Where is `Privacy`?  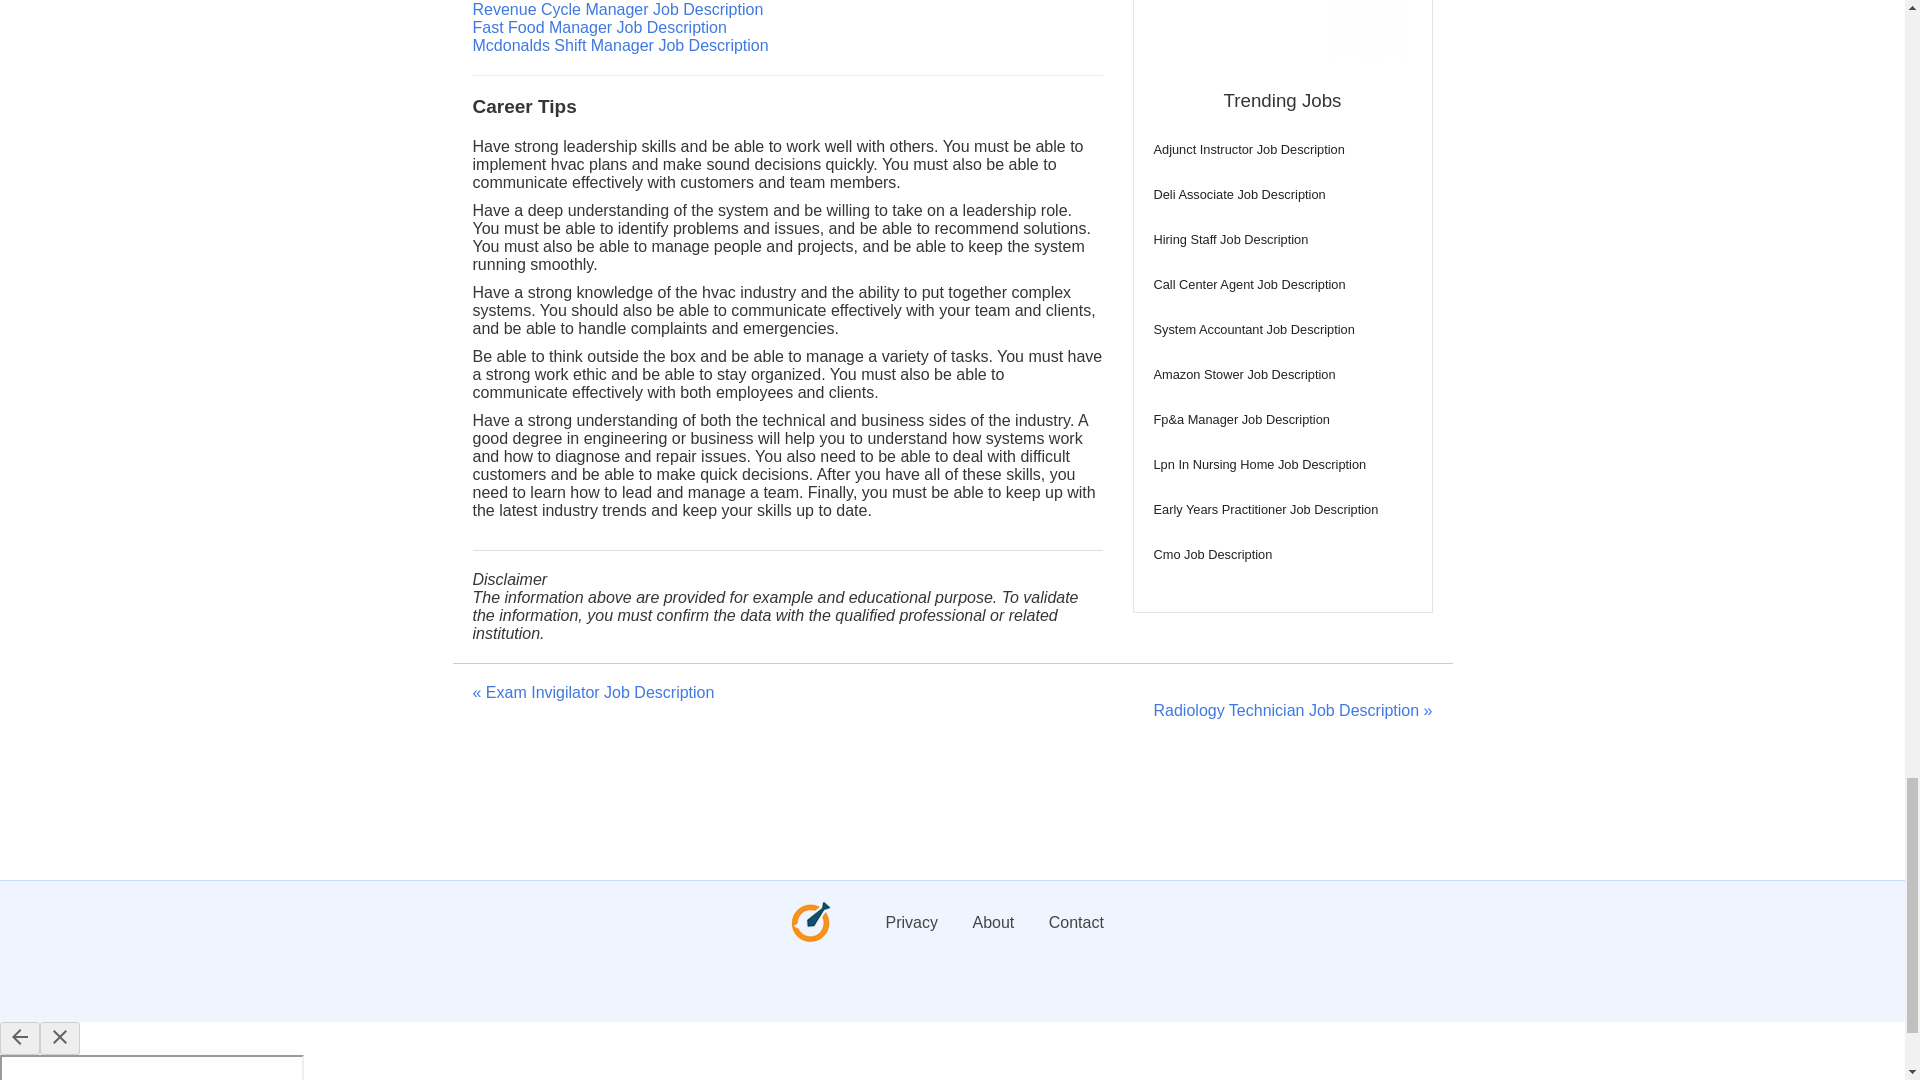
Privacy is located at coordinates (912, 922).